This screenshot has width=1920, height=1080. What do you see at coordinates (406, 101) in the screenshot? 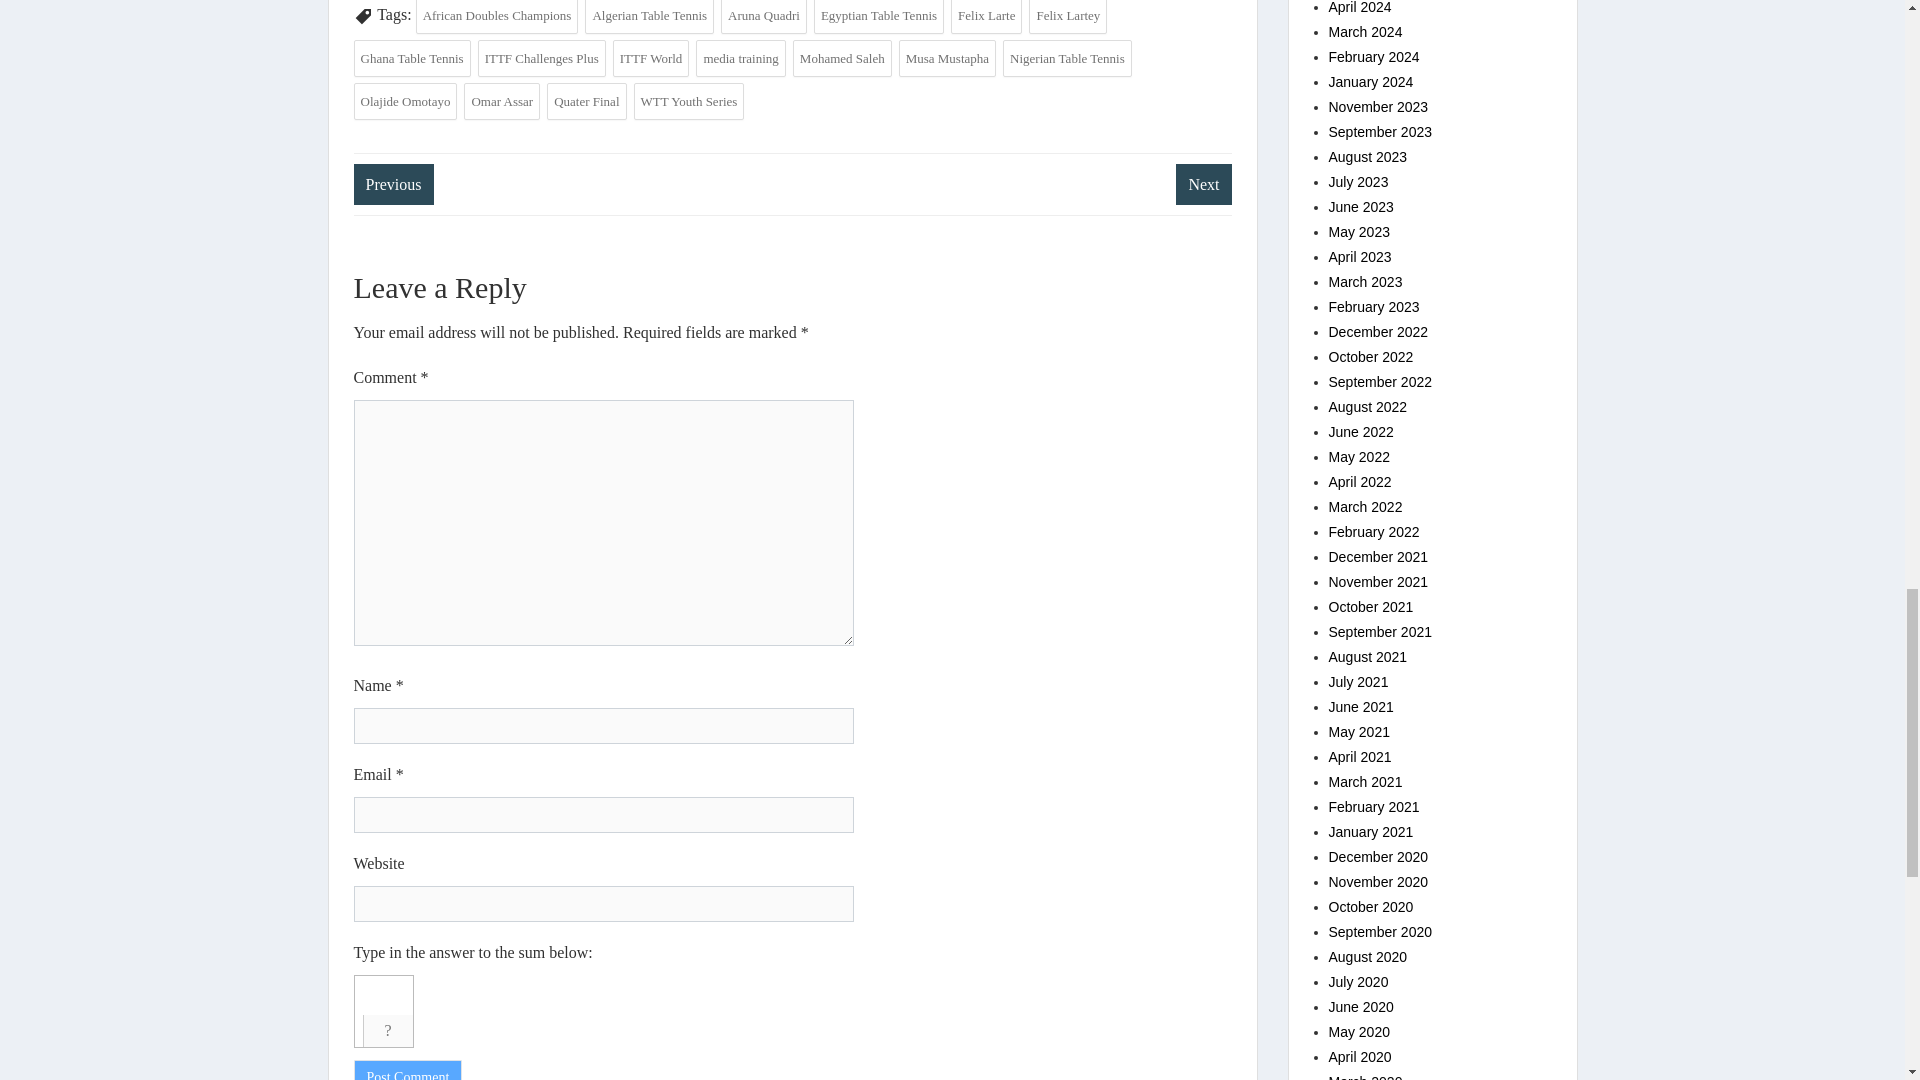
I see `Olajide Omotayo` at bounding box center [406, 101].